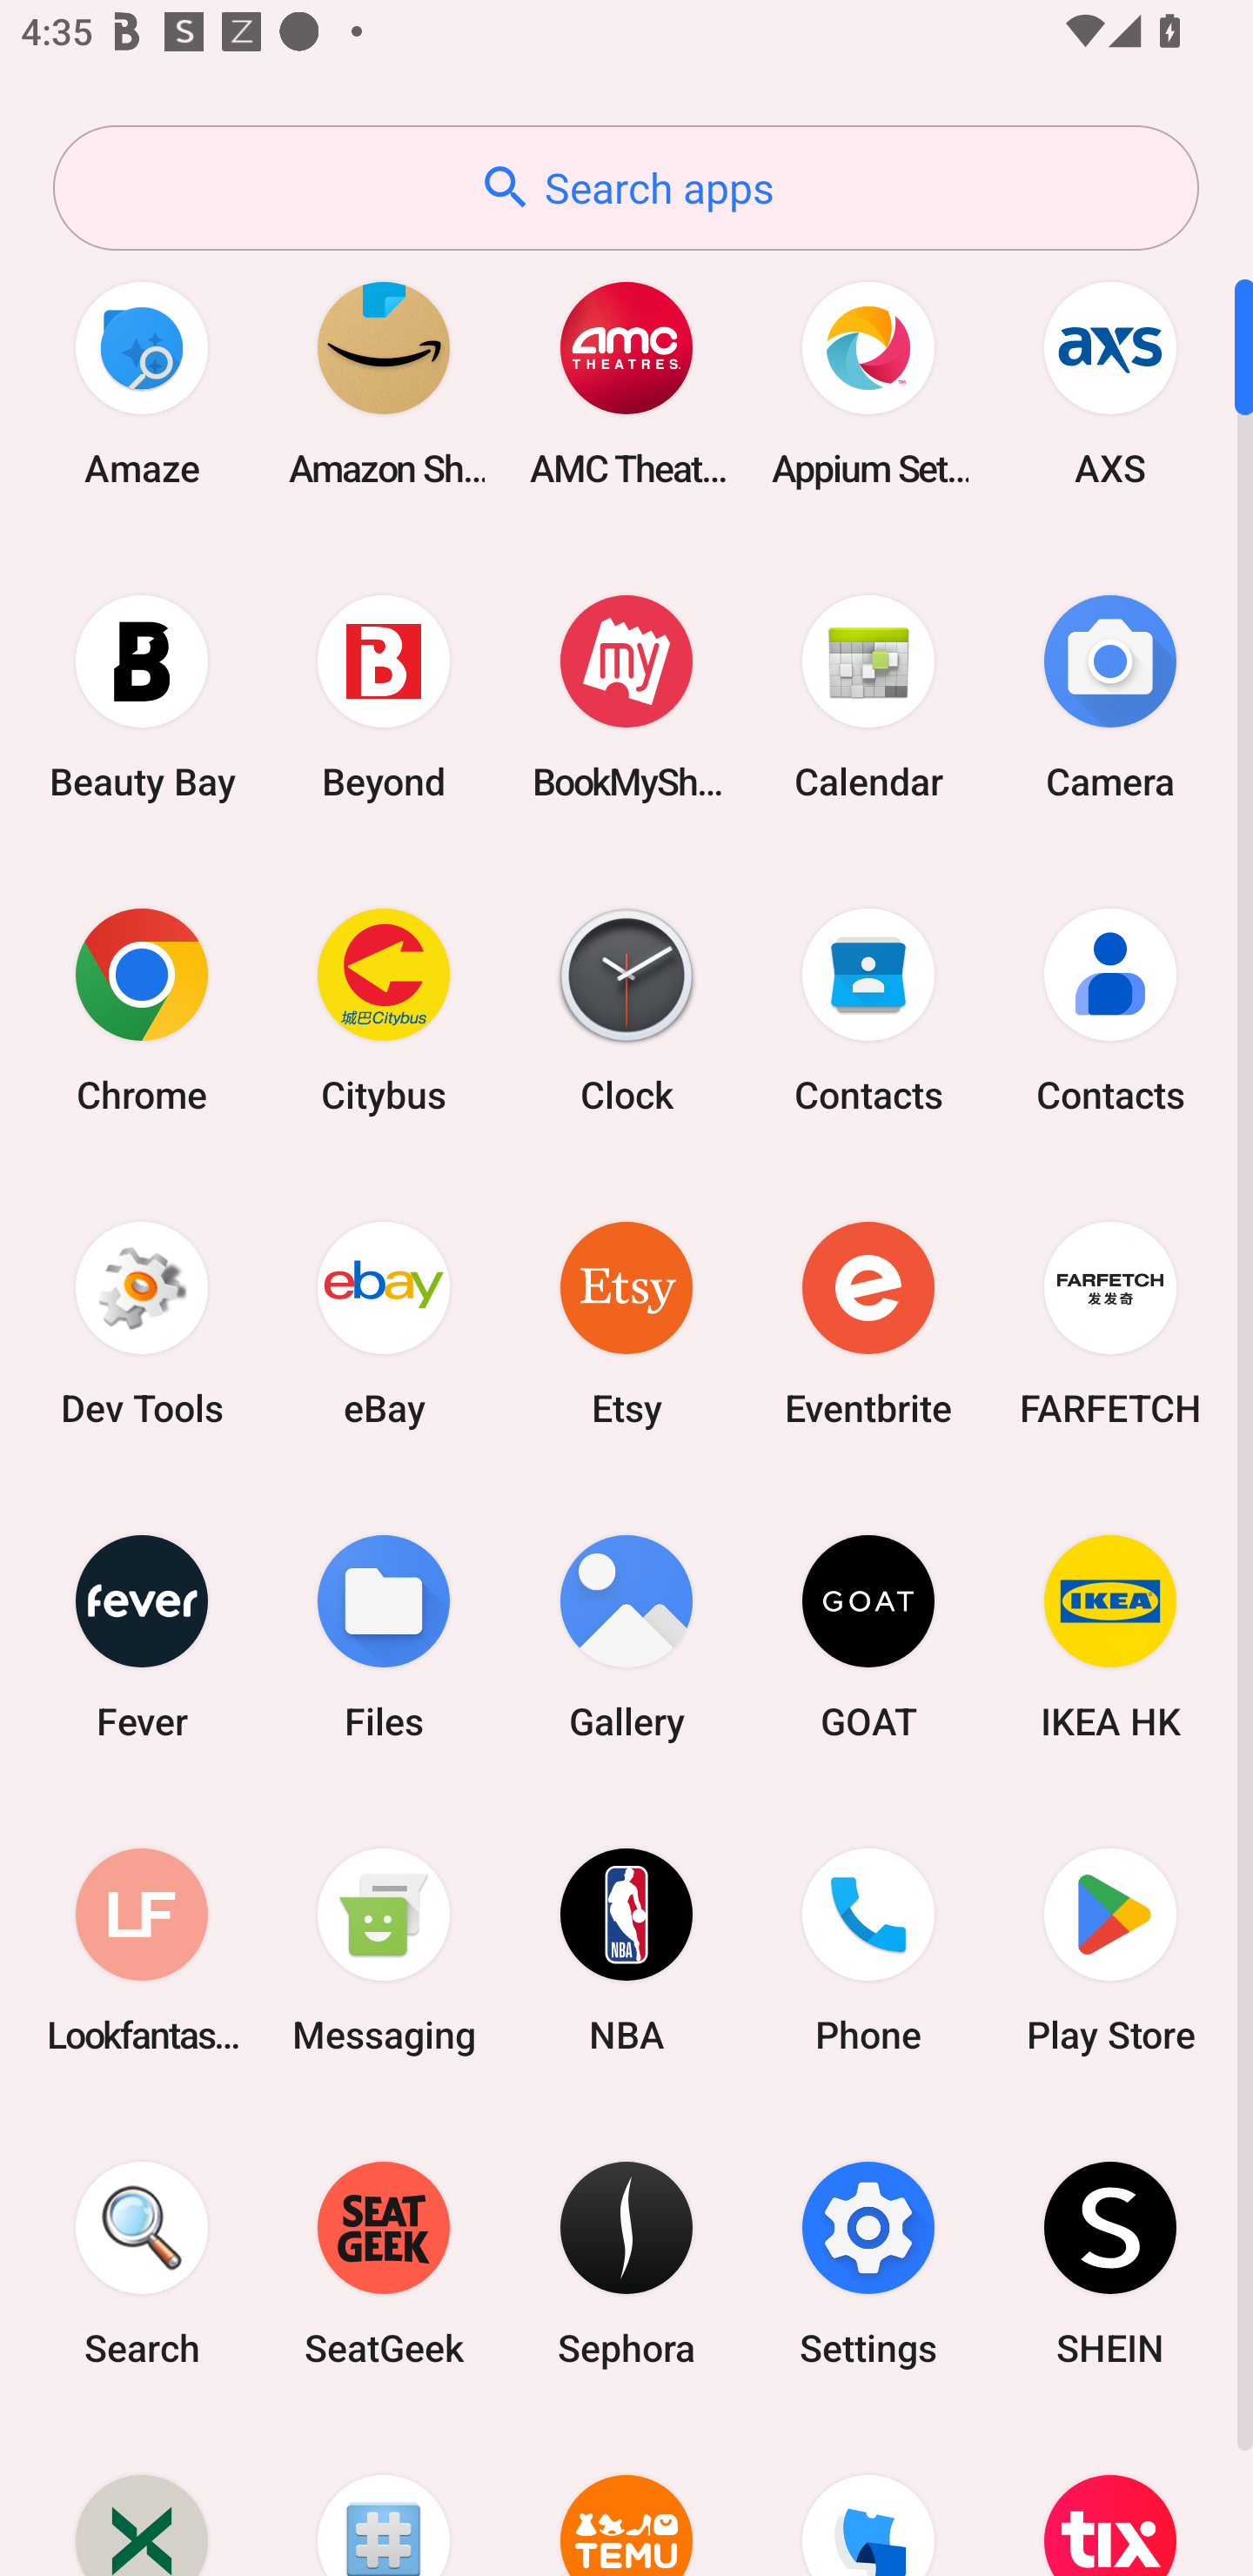 Image resolution: width=1253 pixels, height=2576 pixels. I want to click on Messaging, so click(384, 1949).